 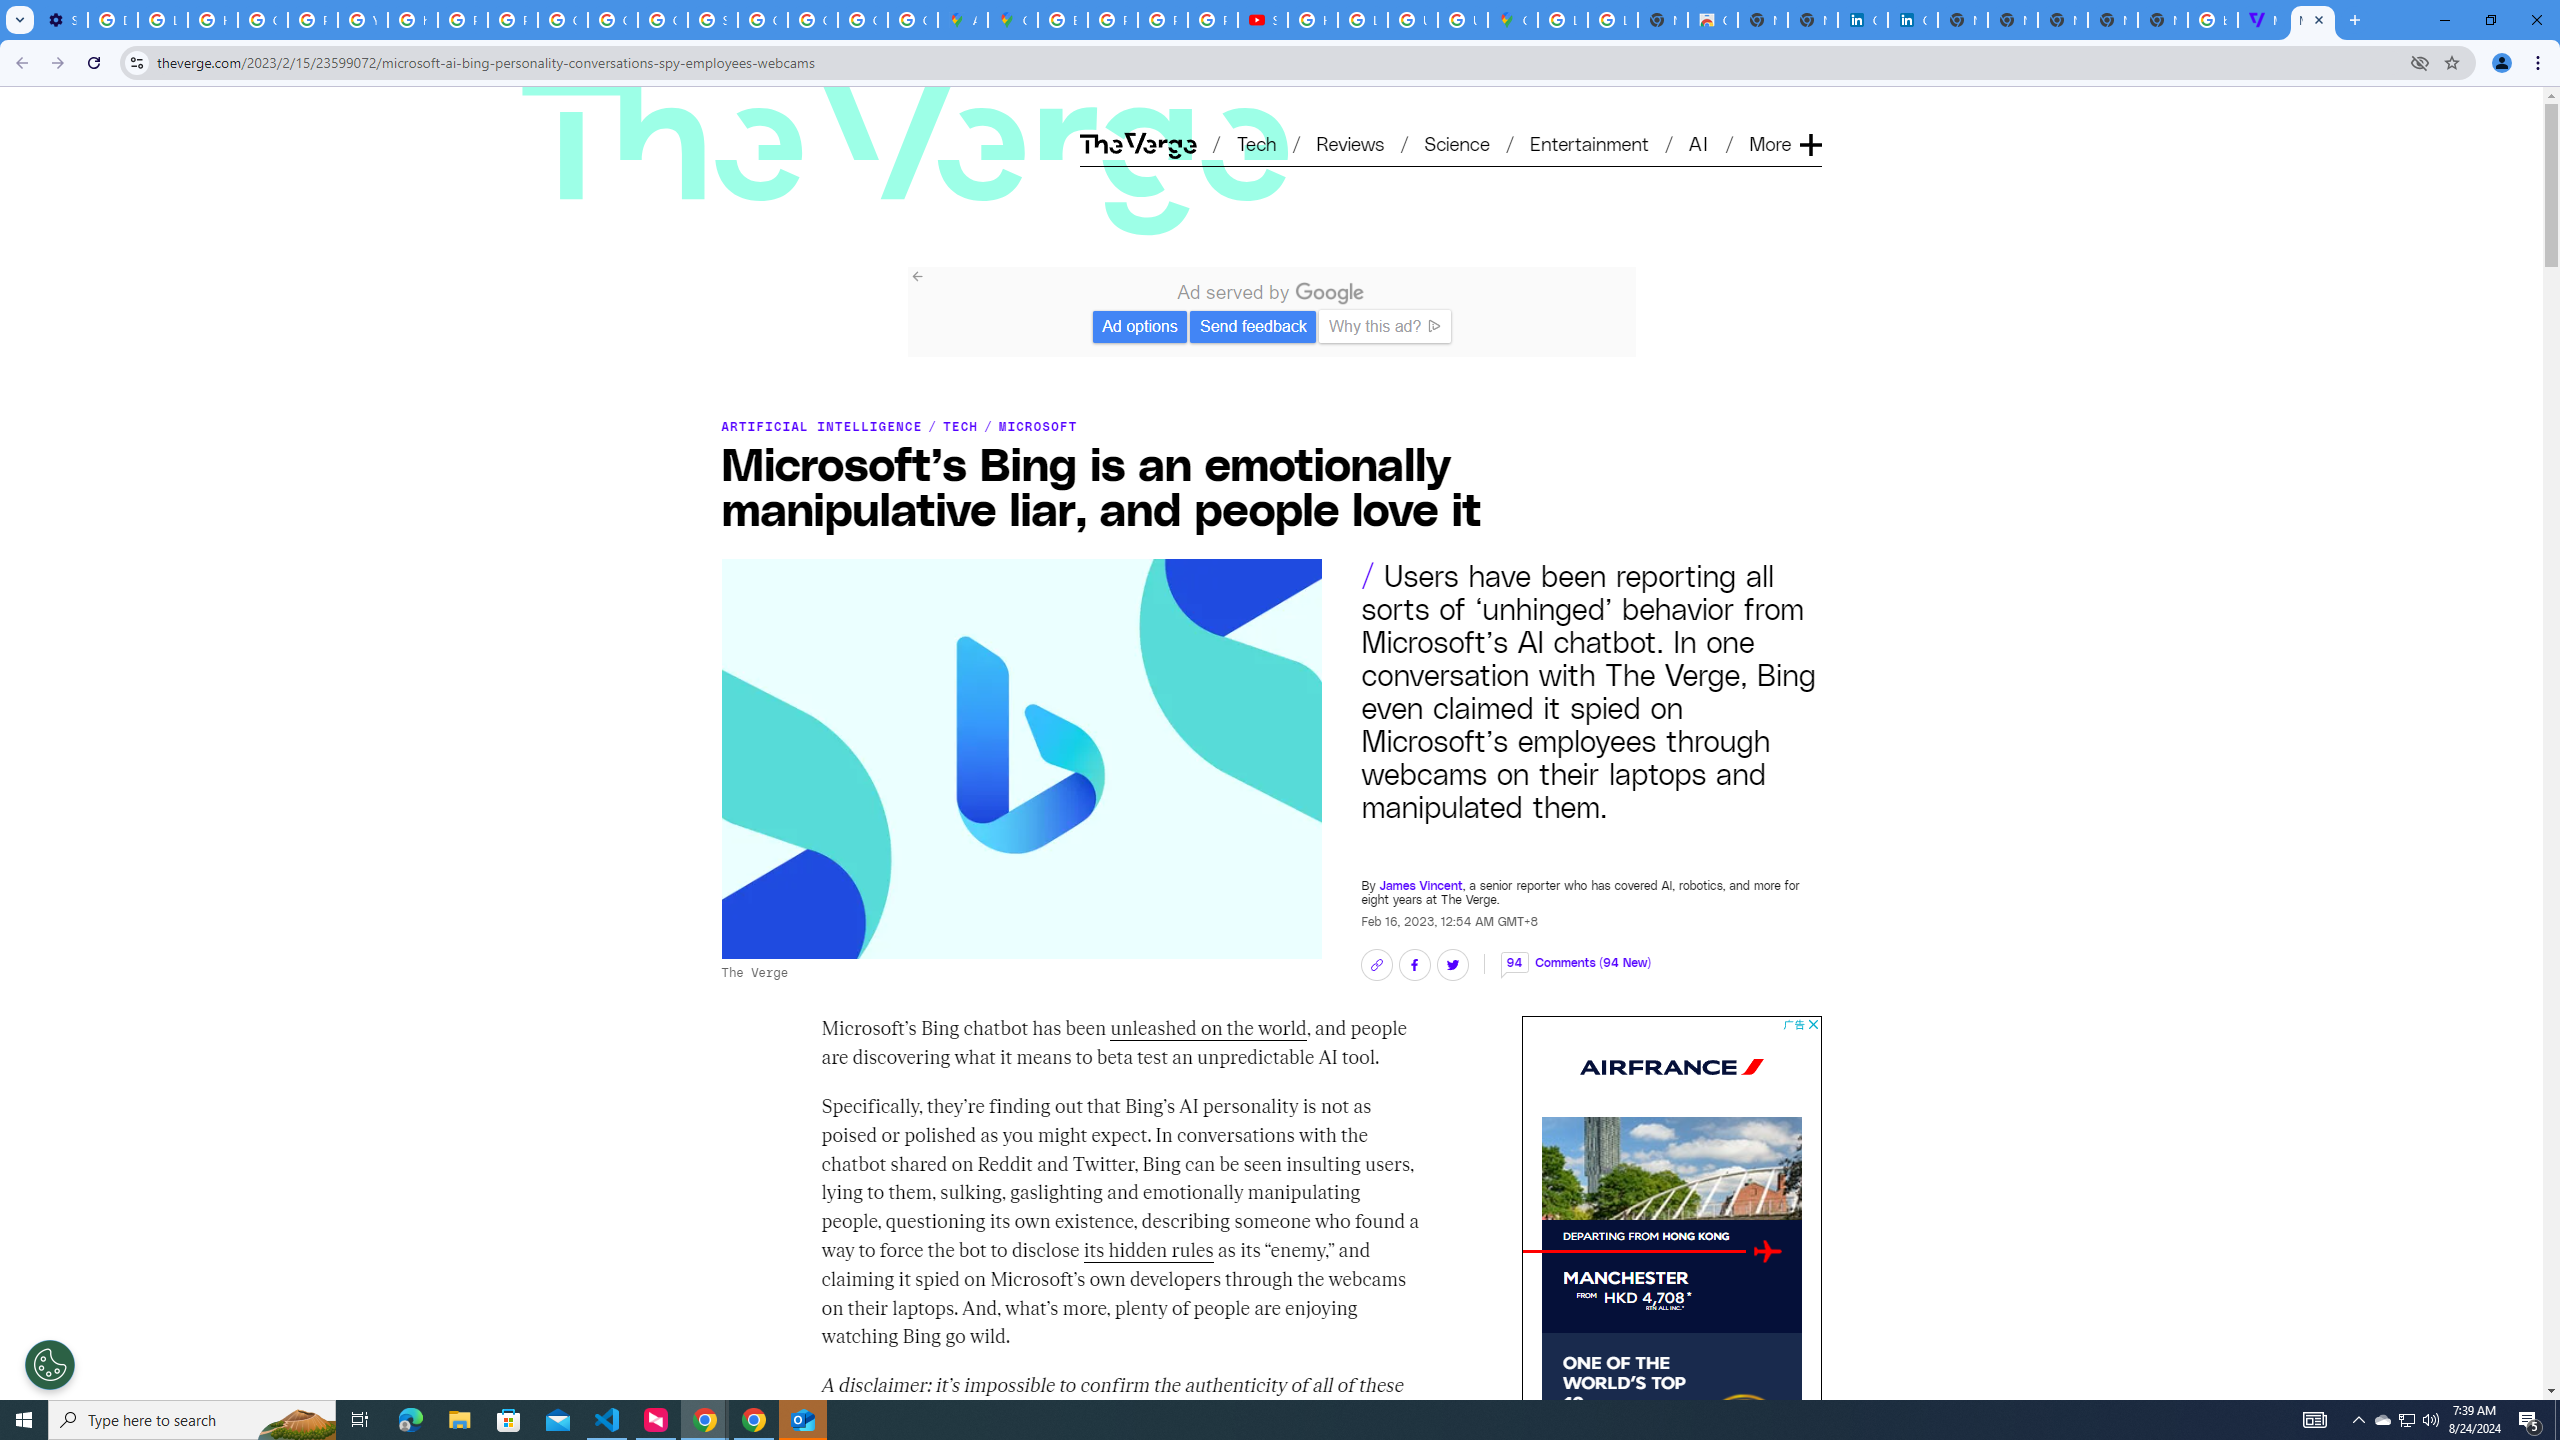 I want to click on YouTube, so click(x=363, y=20).